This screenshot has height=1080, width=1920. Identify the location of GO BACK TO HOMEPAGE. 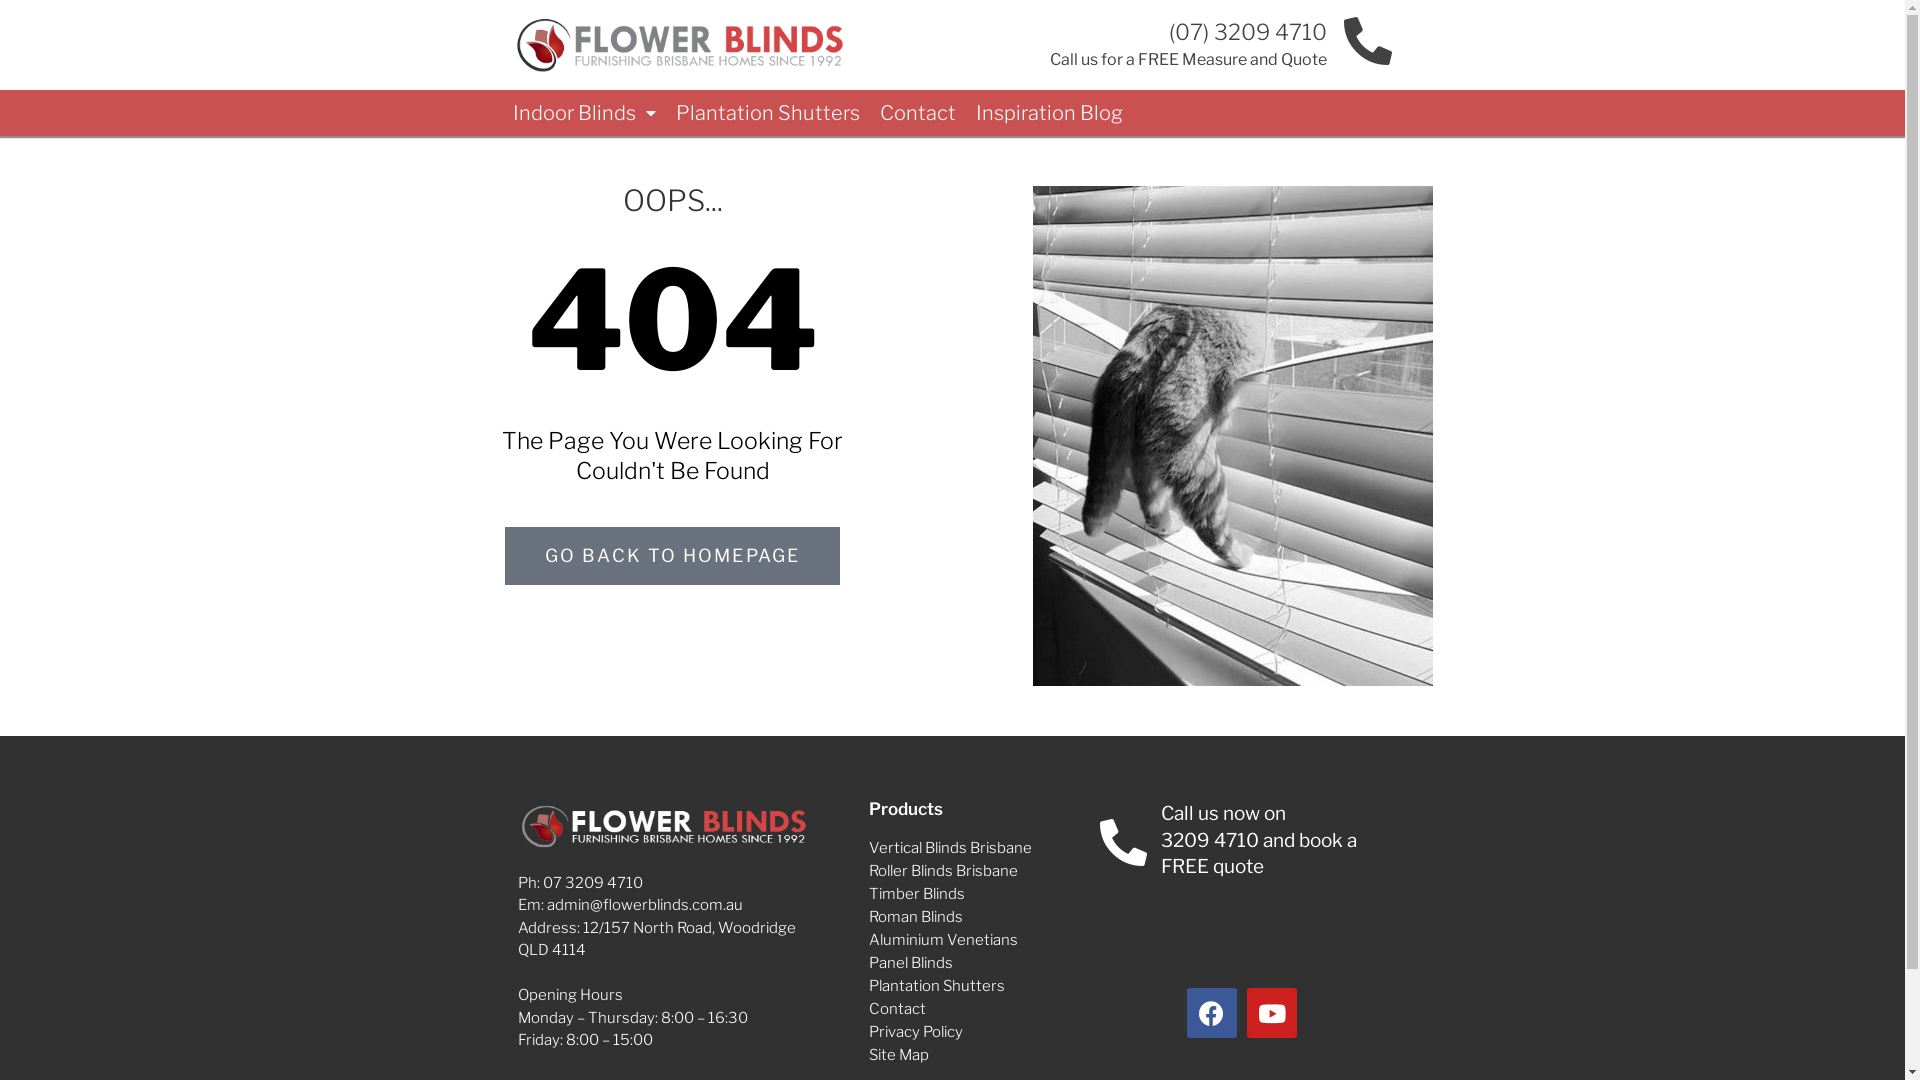
(672, 556).